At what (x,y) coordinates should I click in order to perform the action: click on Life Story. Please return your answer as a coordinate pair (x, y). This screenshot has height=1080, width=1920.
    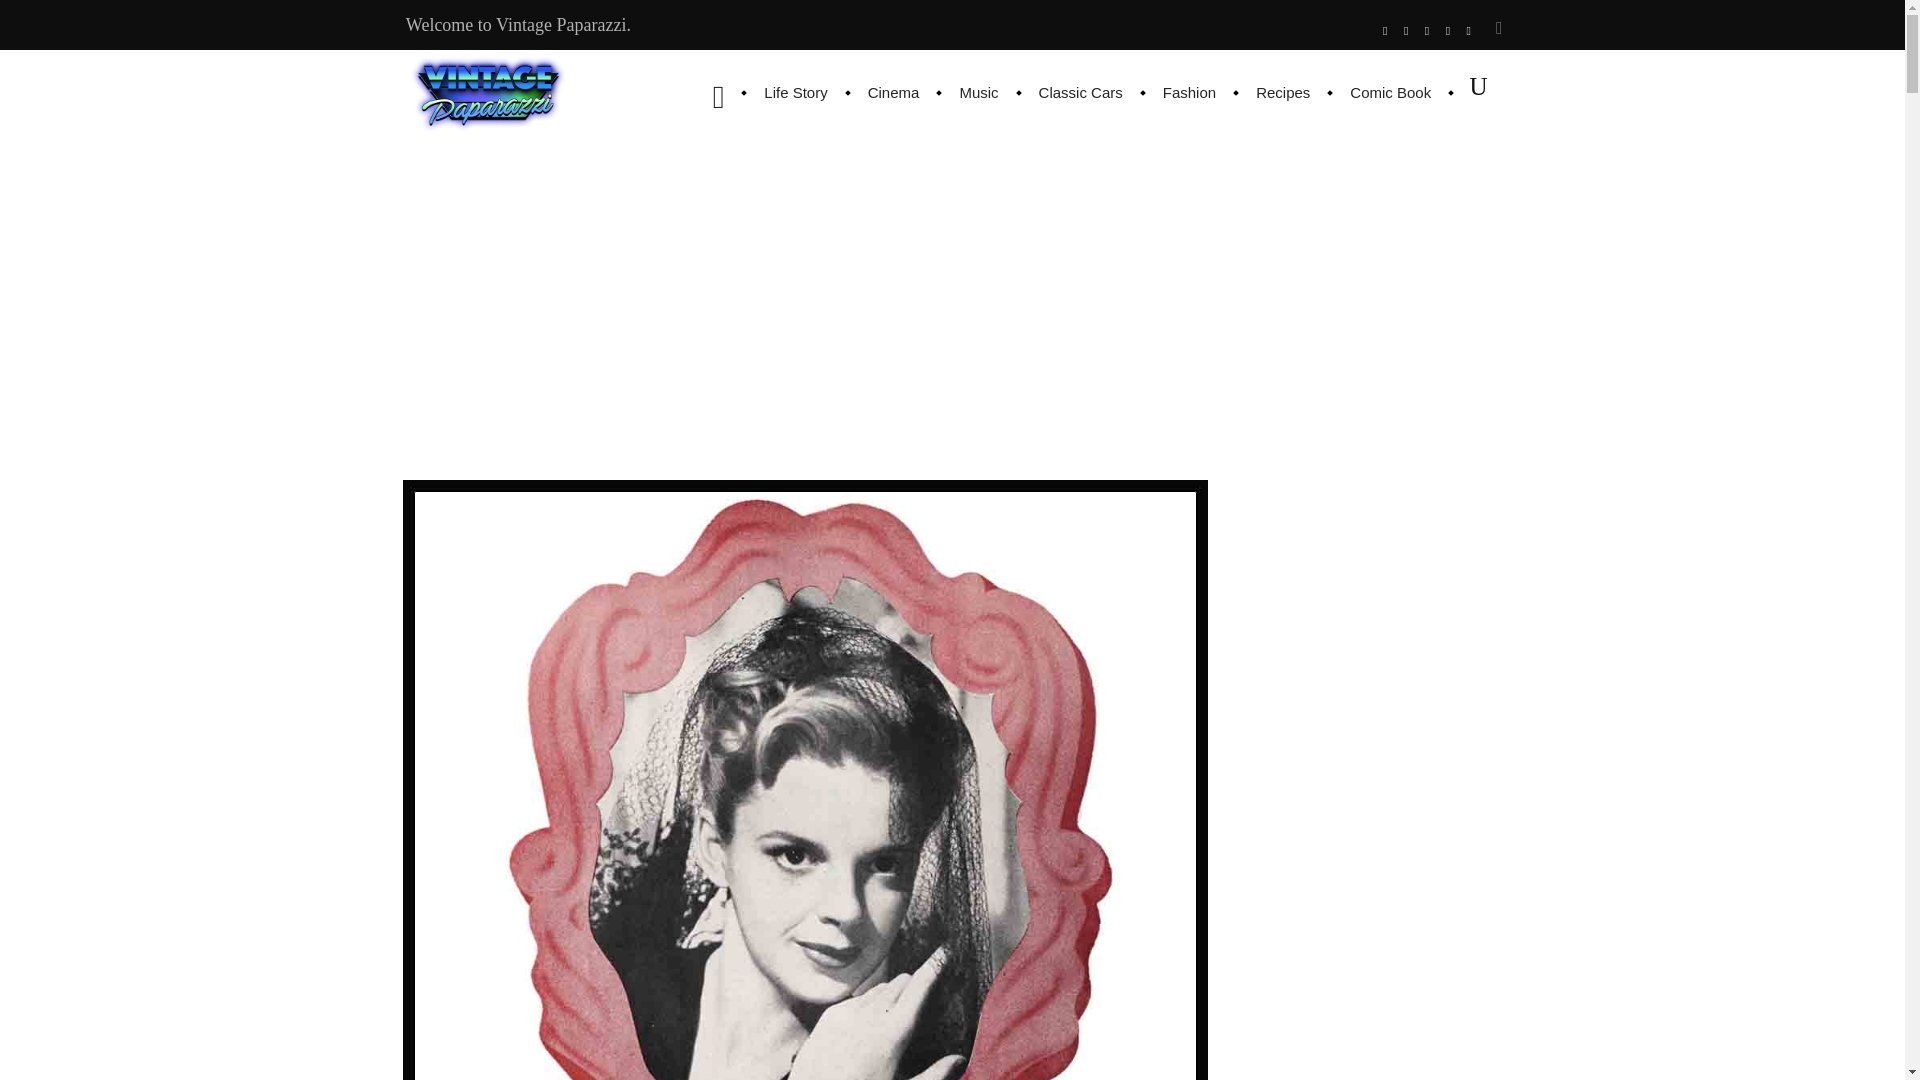
    Looking at the image, I should click on (795, 92).